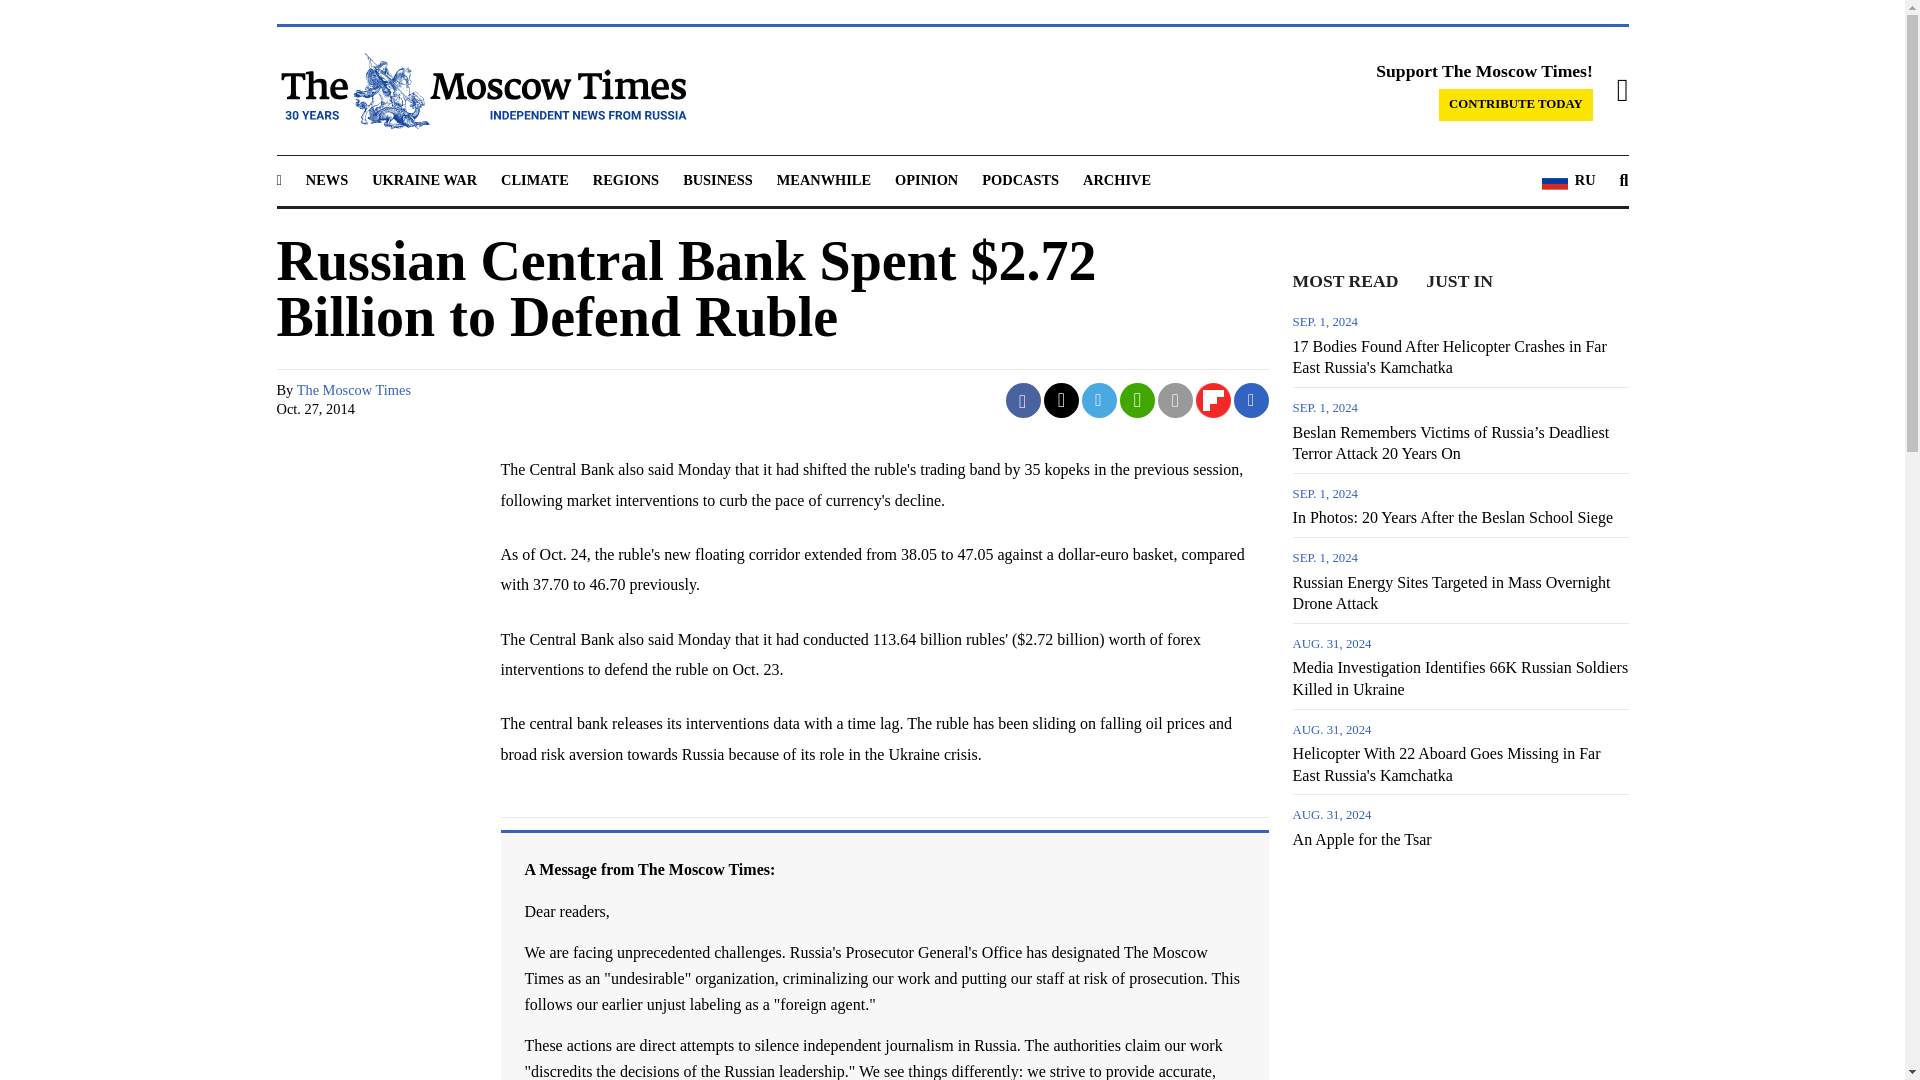 The width and height of the screenshot is (1920, 1080). Describe the element at coordinates (480, 90) in the screenshot. I see `The Moscow Times - Independent News from Russia` at that location.